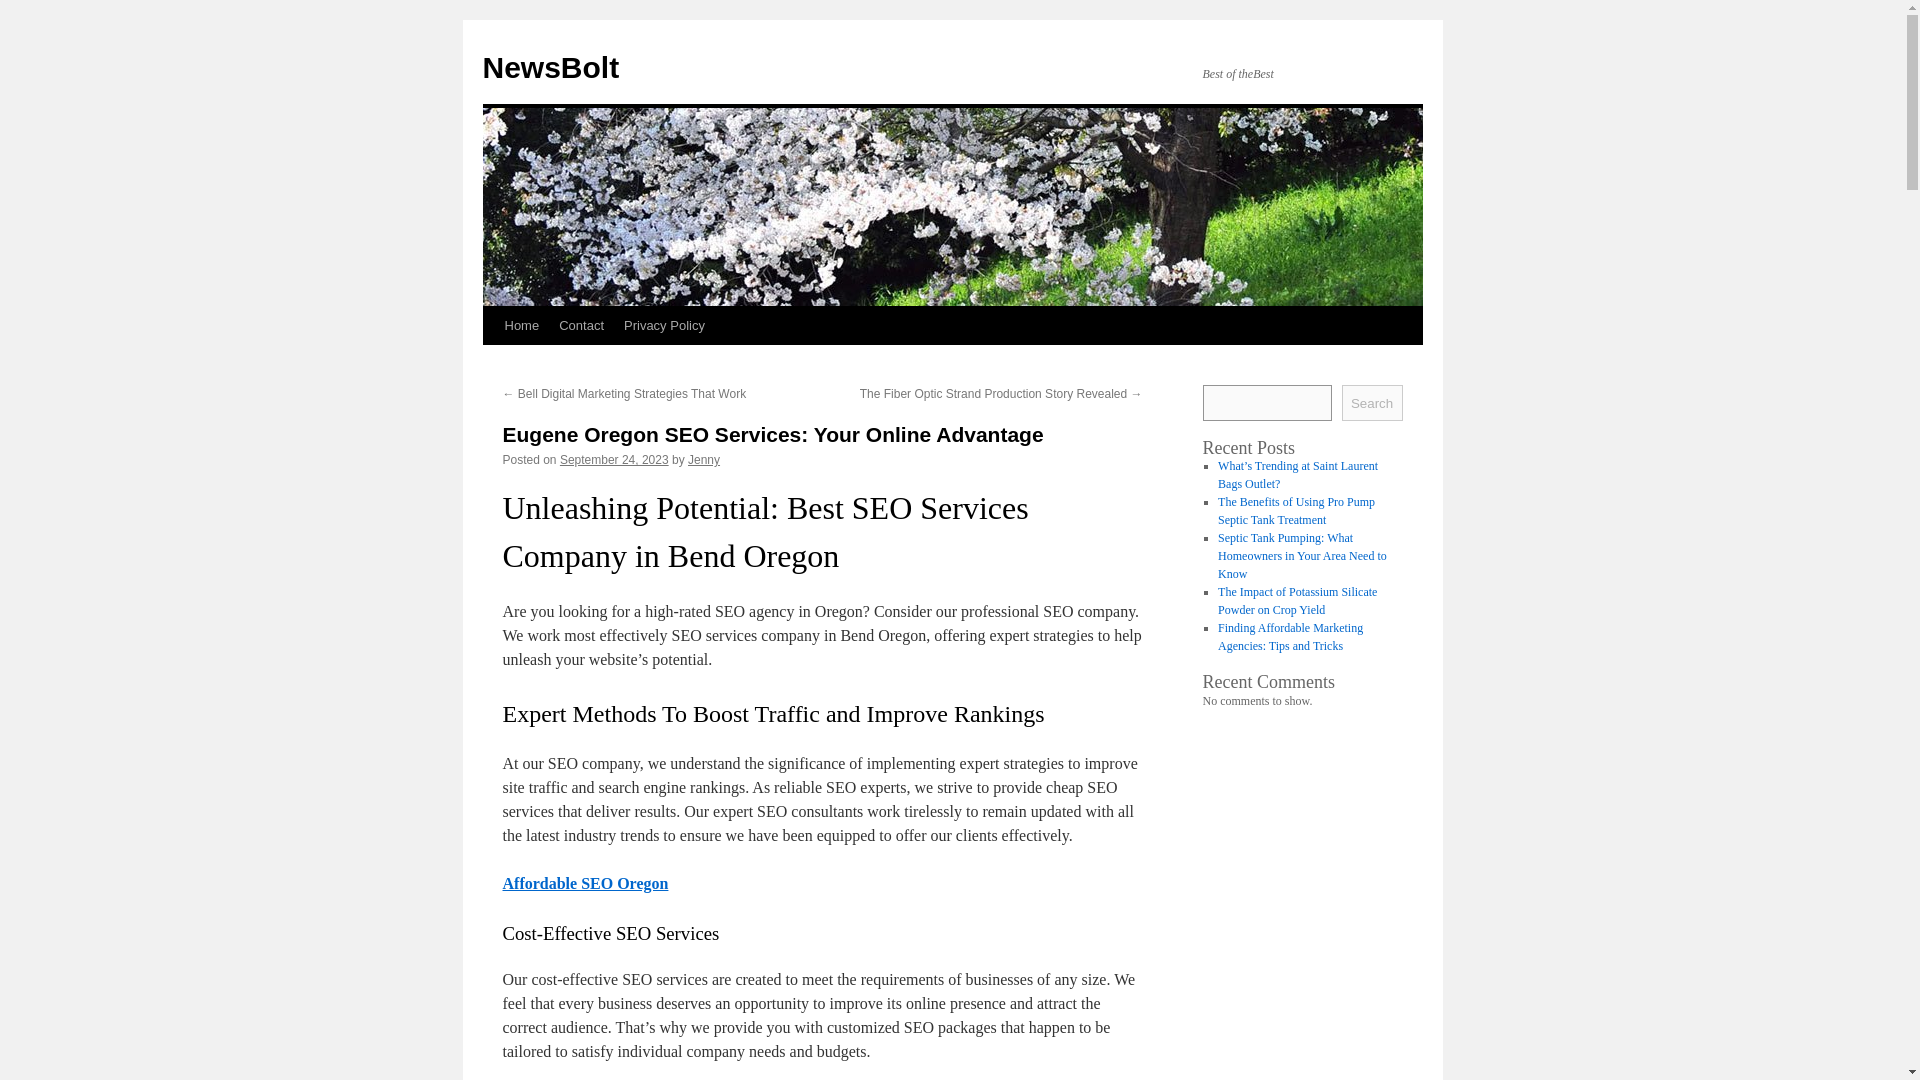  What do you see at coordinates (582, 325) in the screenshot?
I see `Contact` at bounding box center [582, 325].